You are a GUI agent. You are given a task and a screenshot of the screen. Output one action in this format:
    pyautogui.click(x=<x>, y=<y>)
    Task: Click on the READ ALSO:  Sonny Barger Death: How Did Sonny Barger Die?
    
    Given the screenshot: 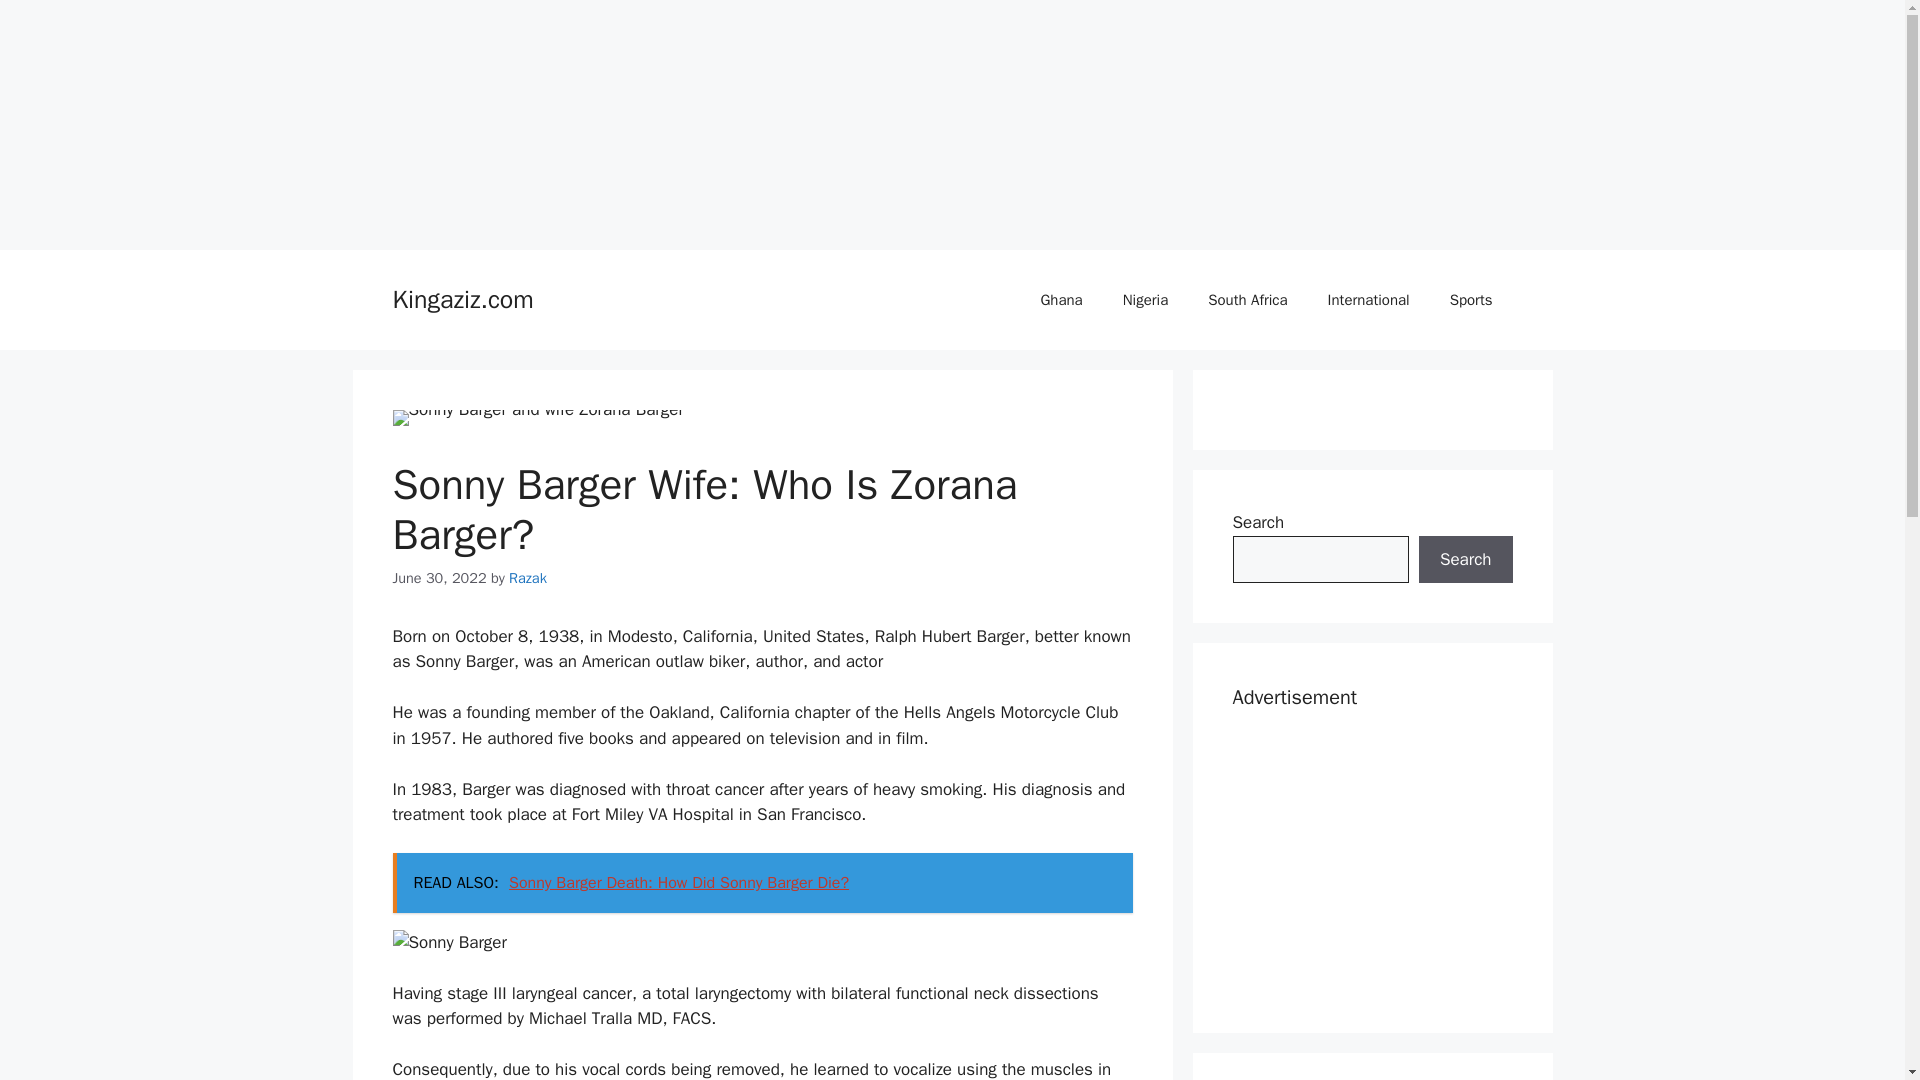 What is the action you would take?
    pyautogui.click(x=762, y=882)
    